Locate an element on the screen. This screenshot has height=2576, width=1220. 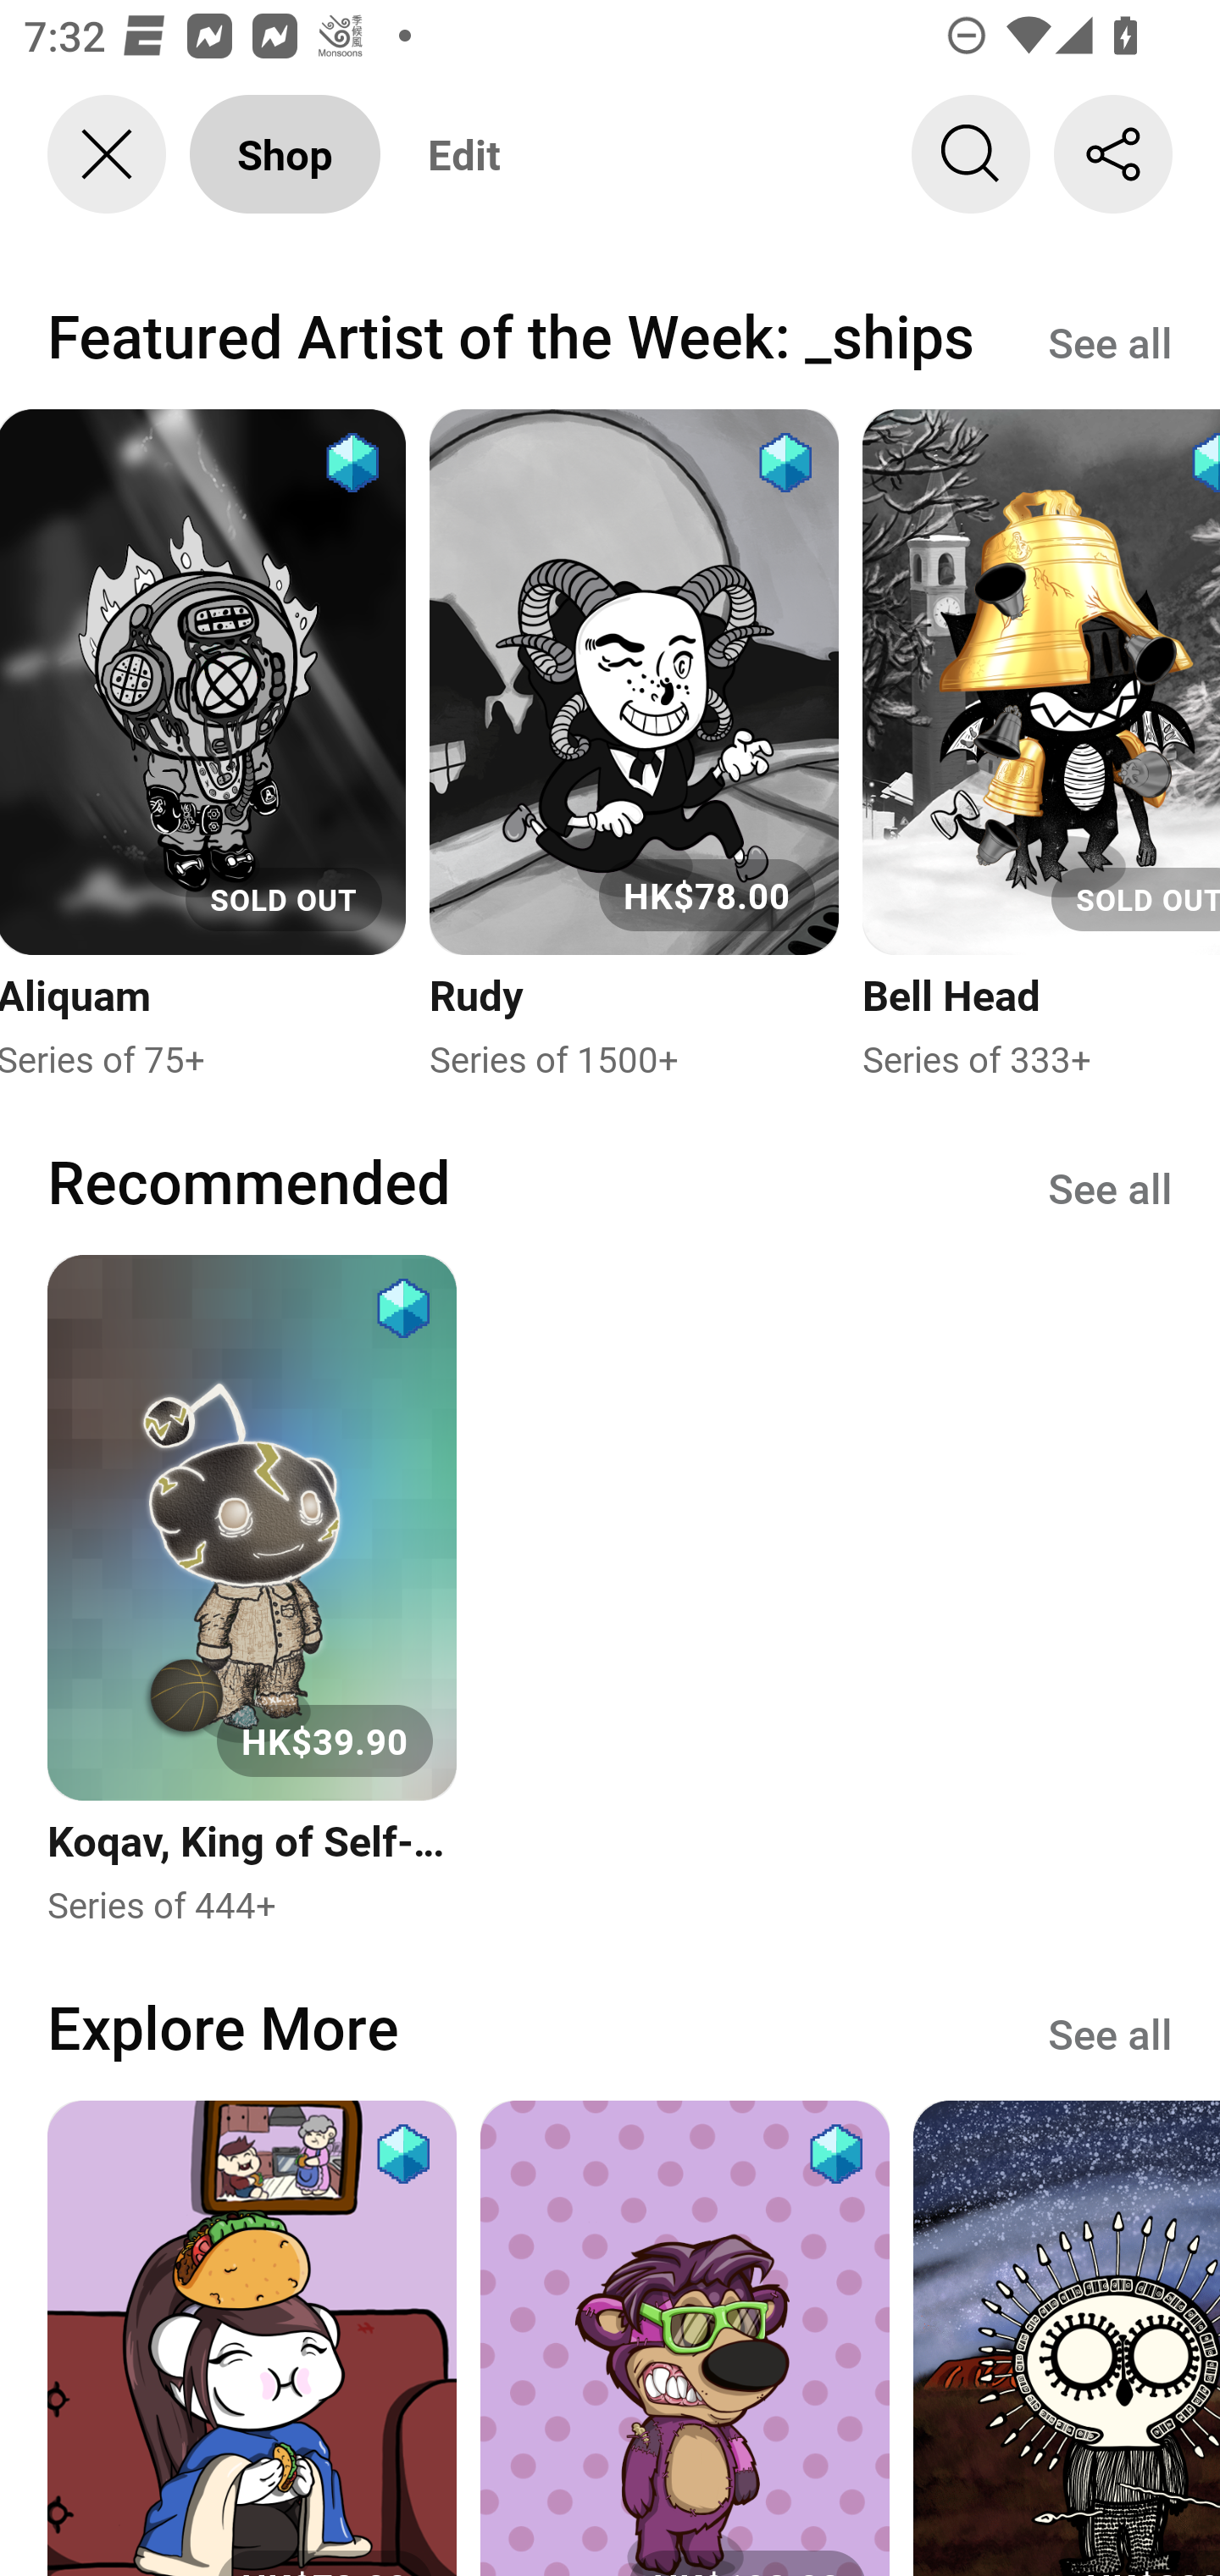
Aliquam, Series of 75+, SOLD OUT is located at coordinates (203, 746).